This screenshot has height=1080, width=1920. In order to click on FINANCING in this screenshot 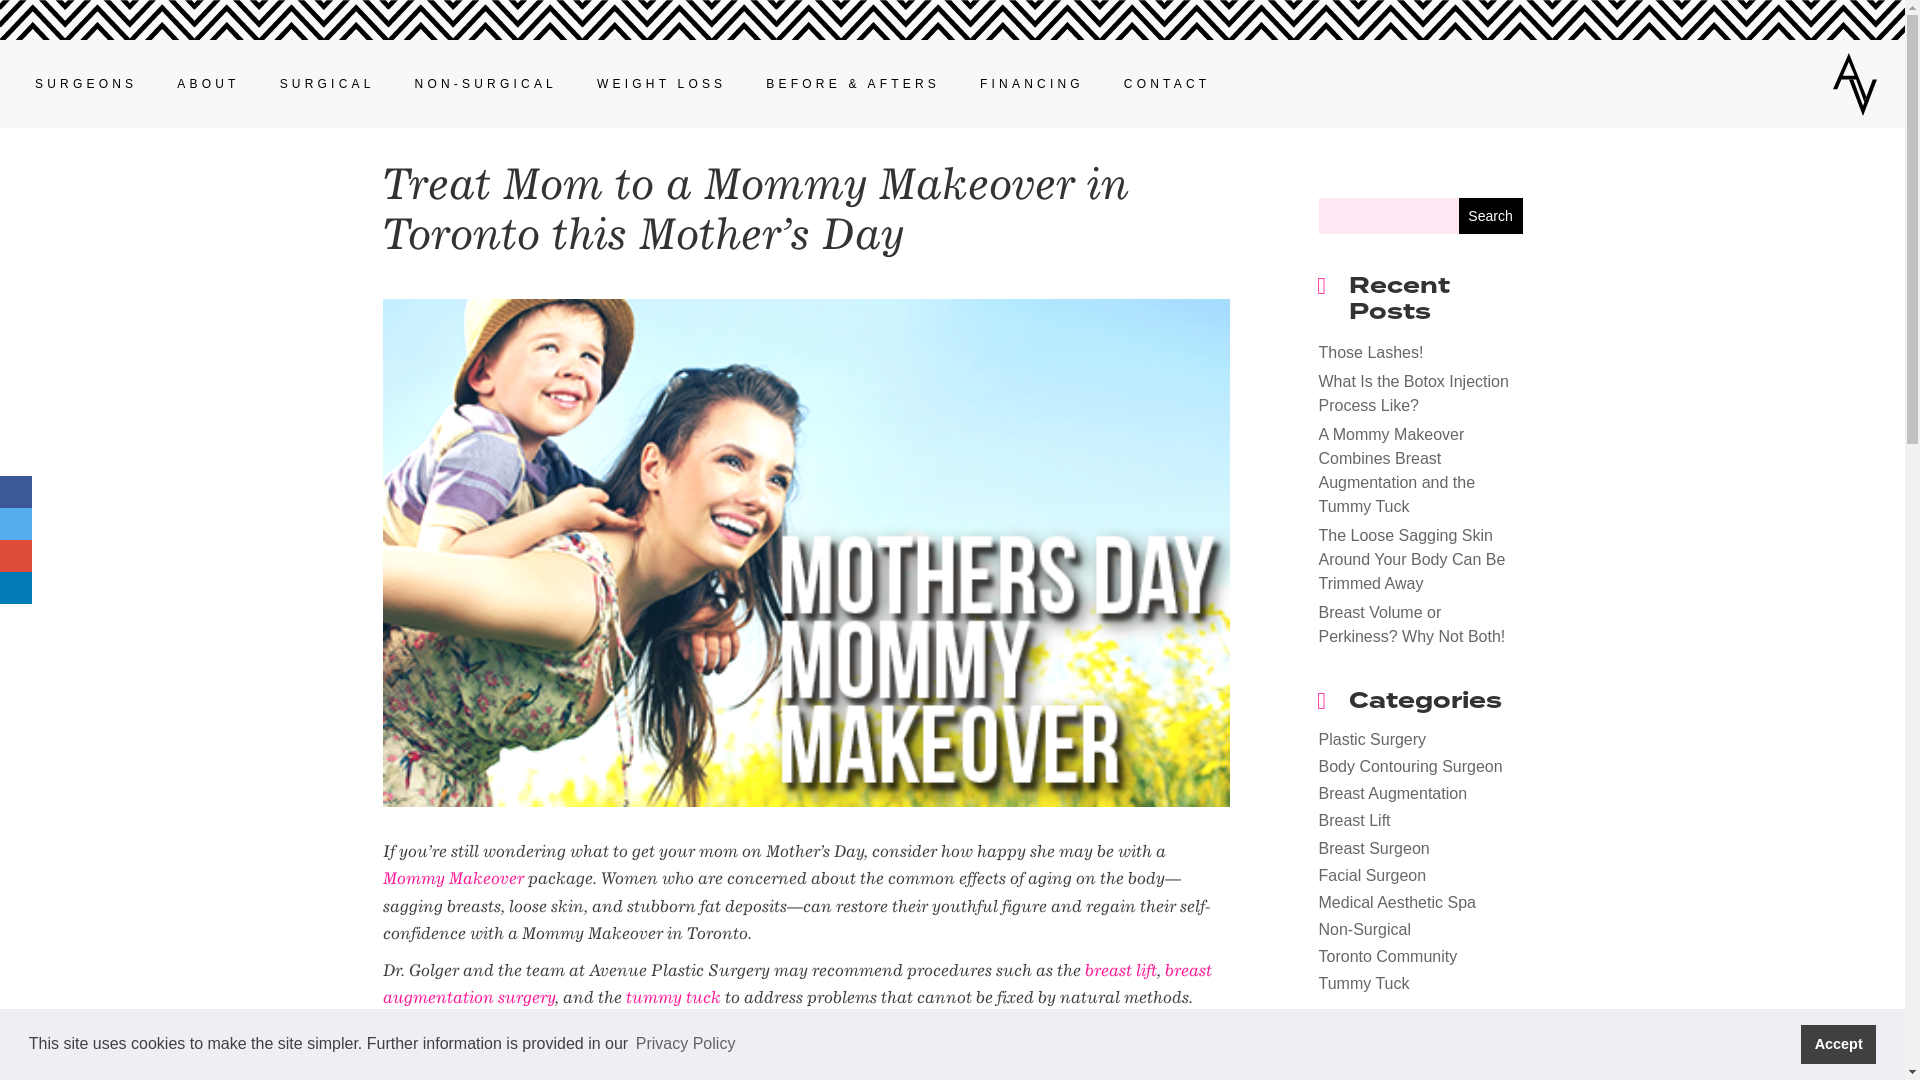, I will do `click(1032, 84)`.